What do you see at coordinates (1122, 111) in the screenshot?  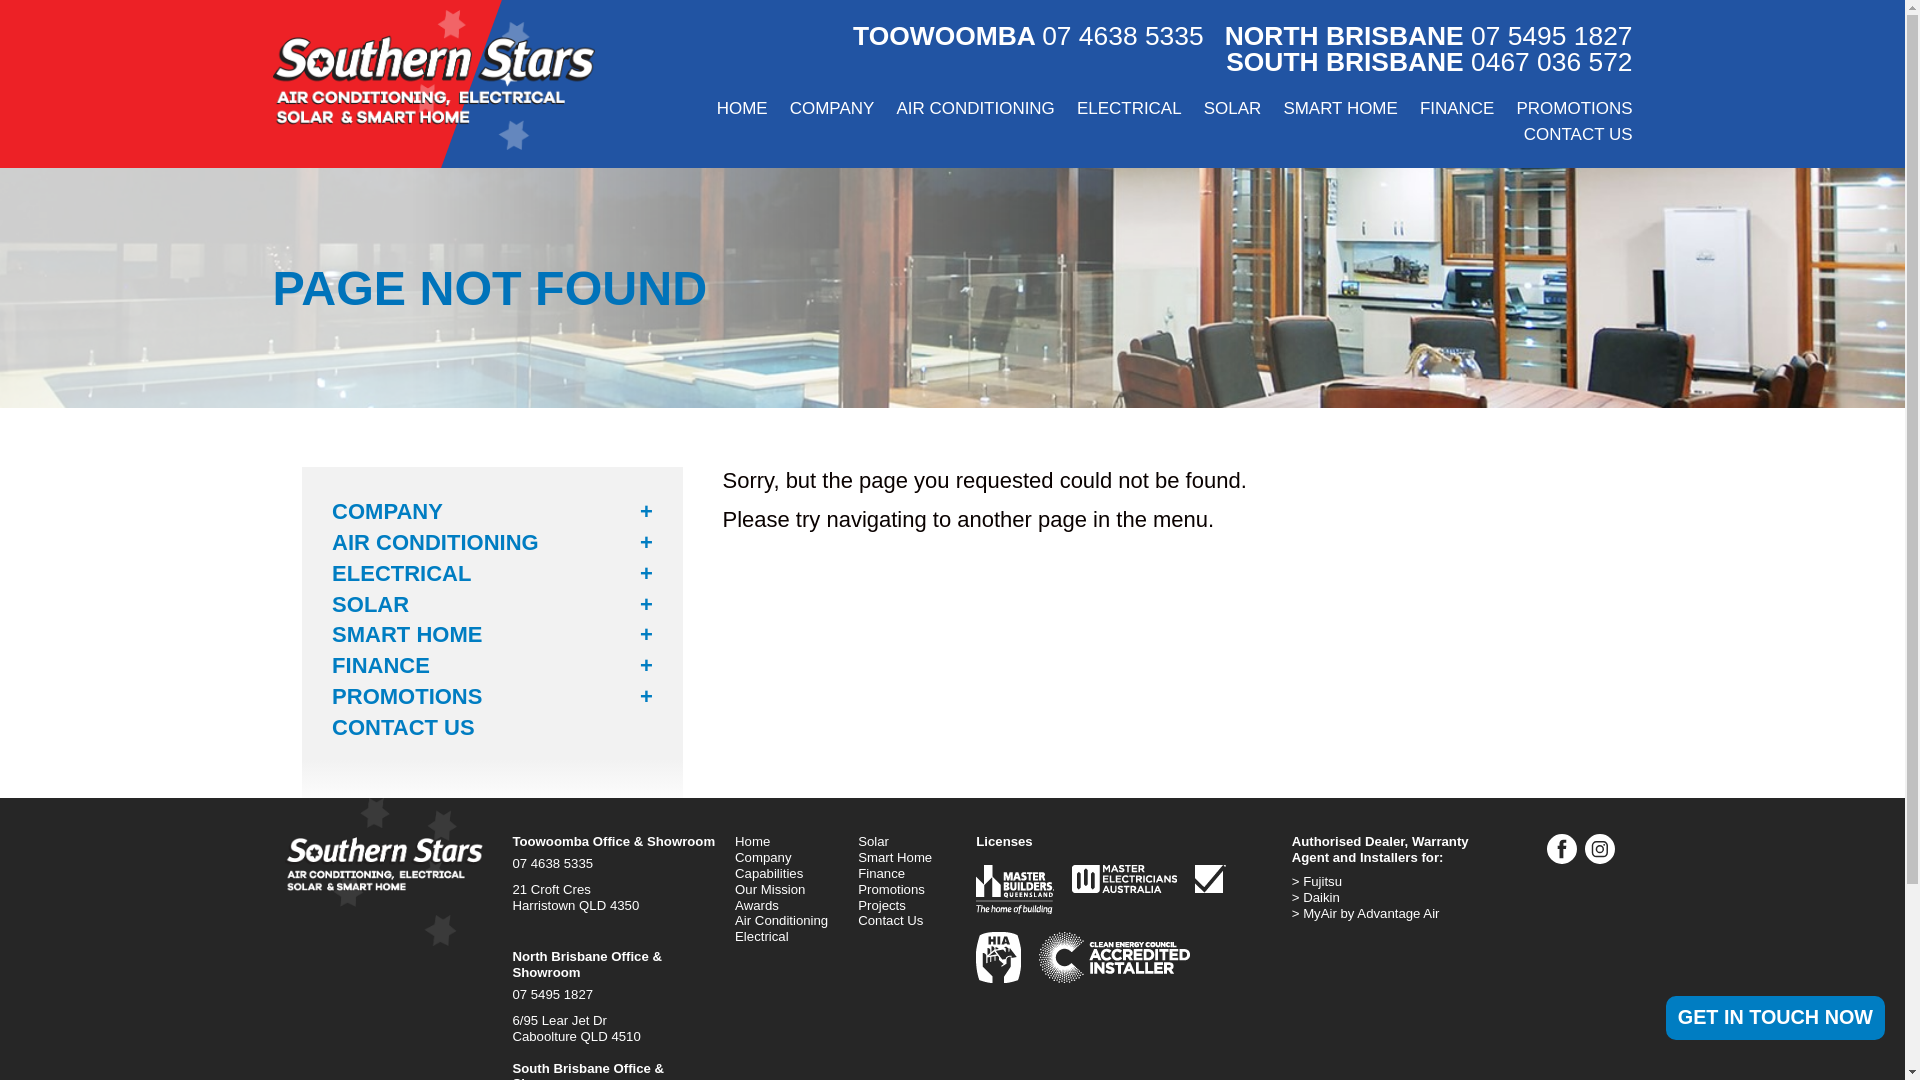 I see `ELECTRICAL` at bounding box center [1122, 111].